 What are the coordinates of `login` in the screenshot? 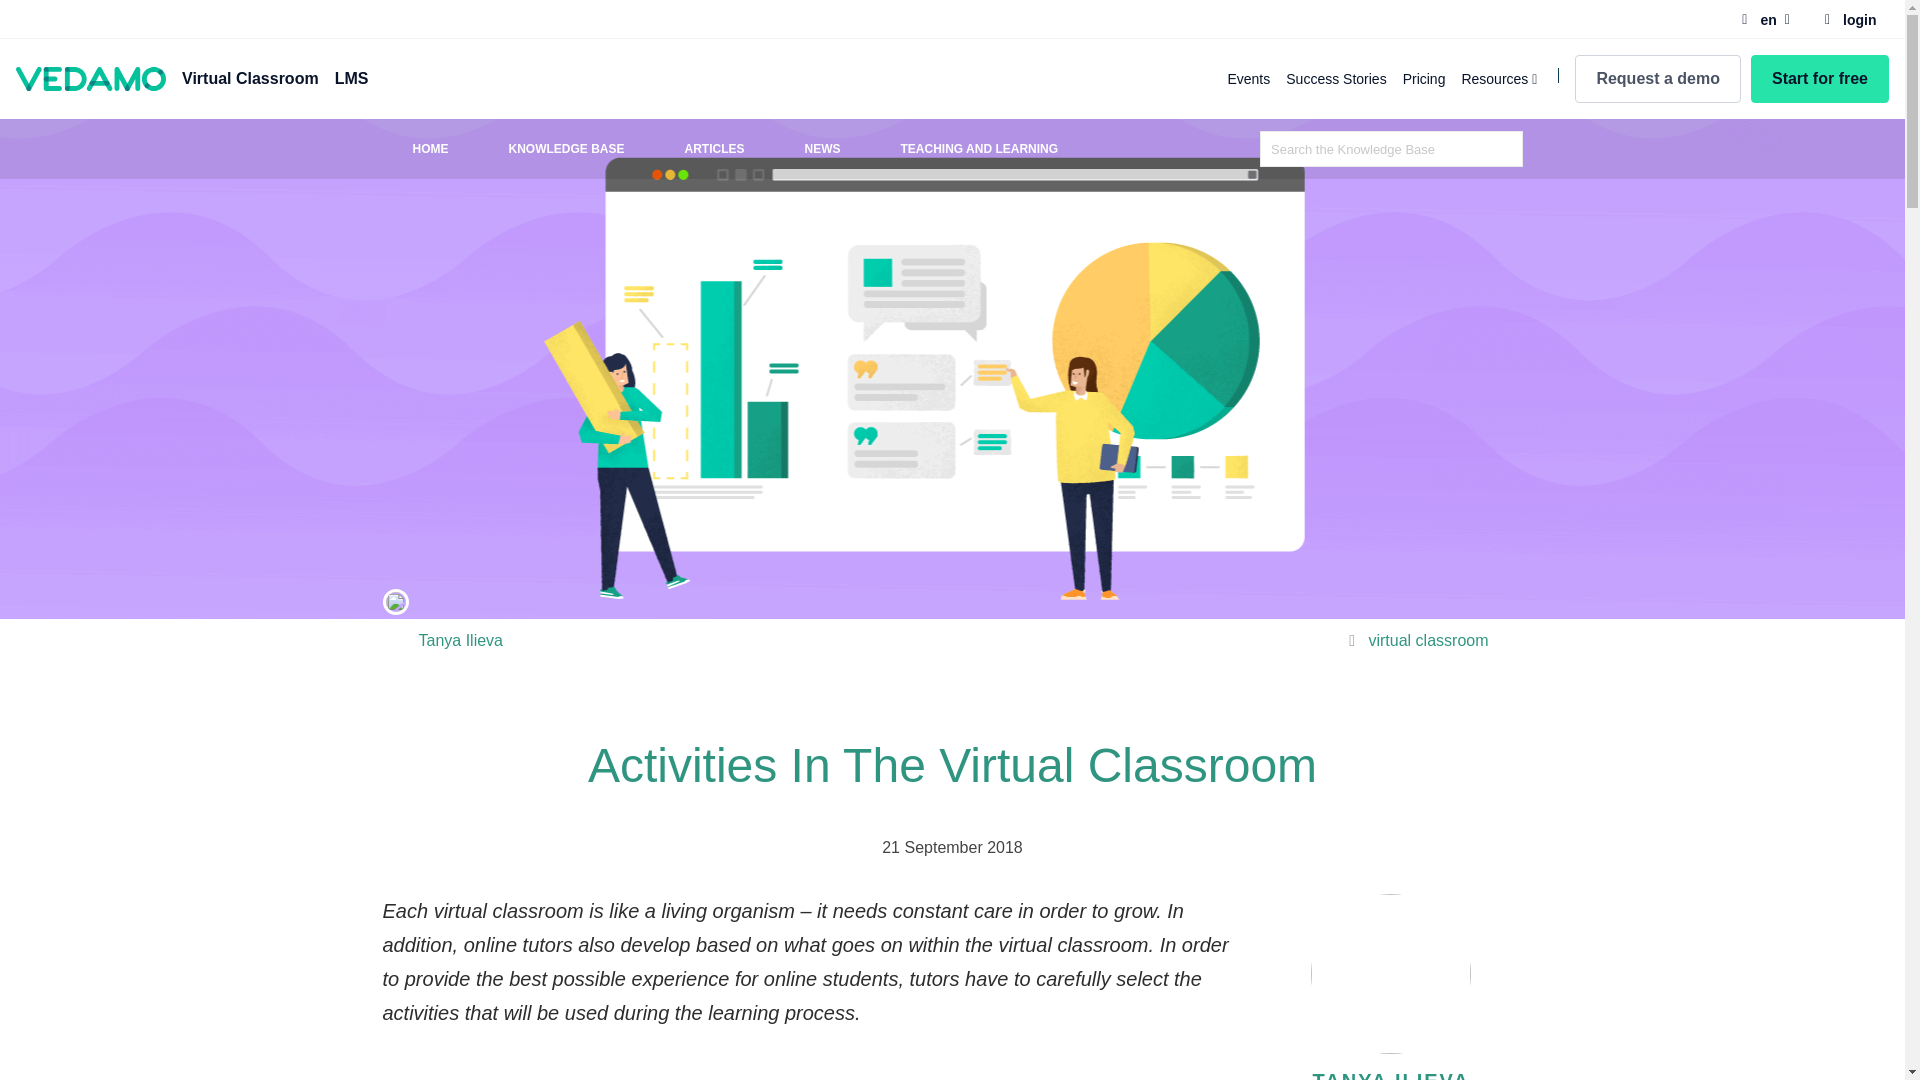 It's located at (1850, 19).